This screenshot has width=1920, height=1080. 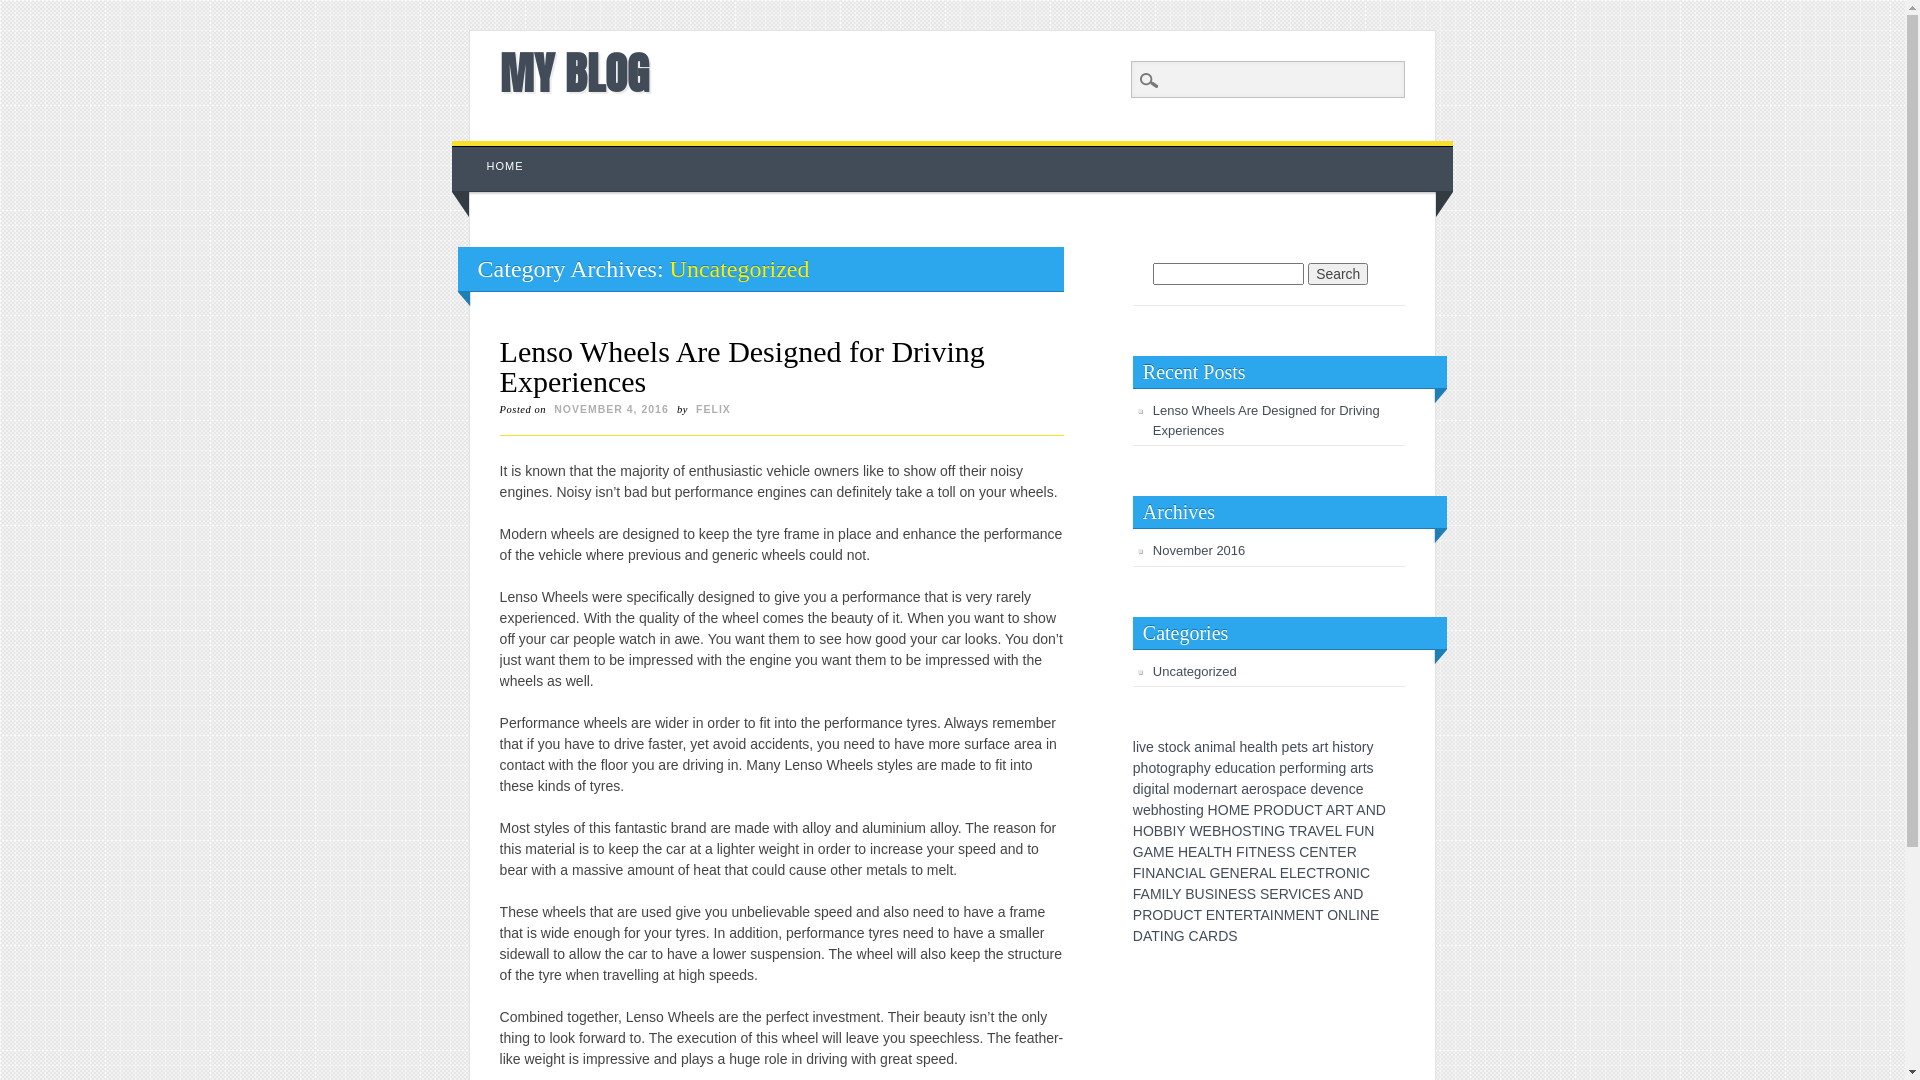 What do you see at coordinates (1290, 915) in the screenshot?
I see `M` at bounding box center [1290, 915].